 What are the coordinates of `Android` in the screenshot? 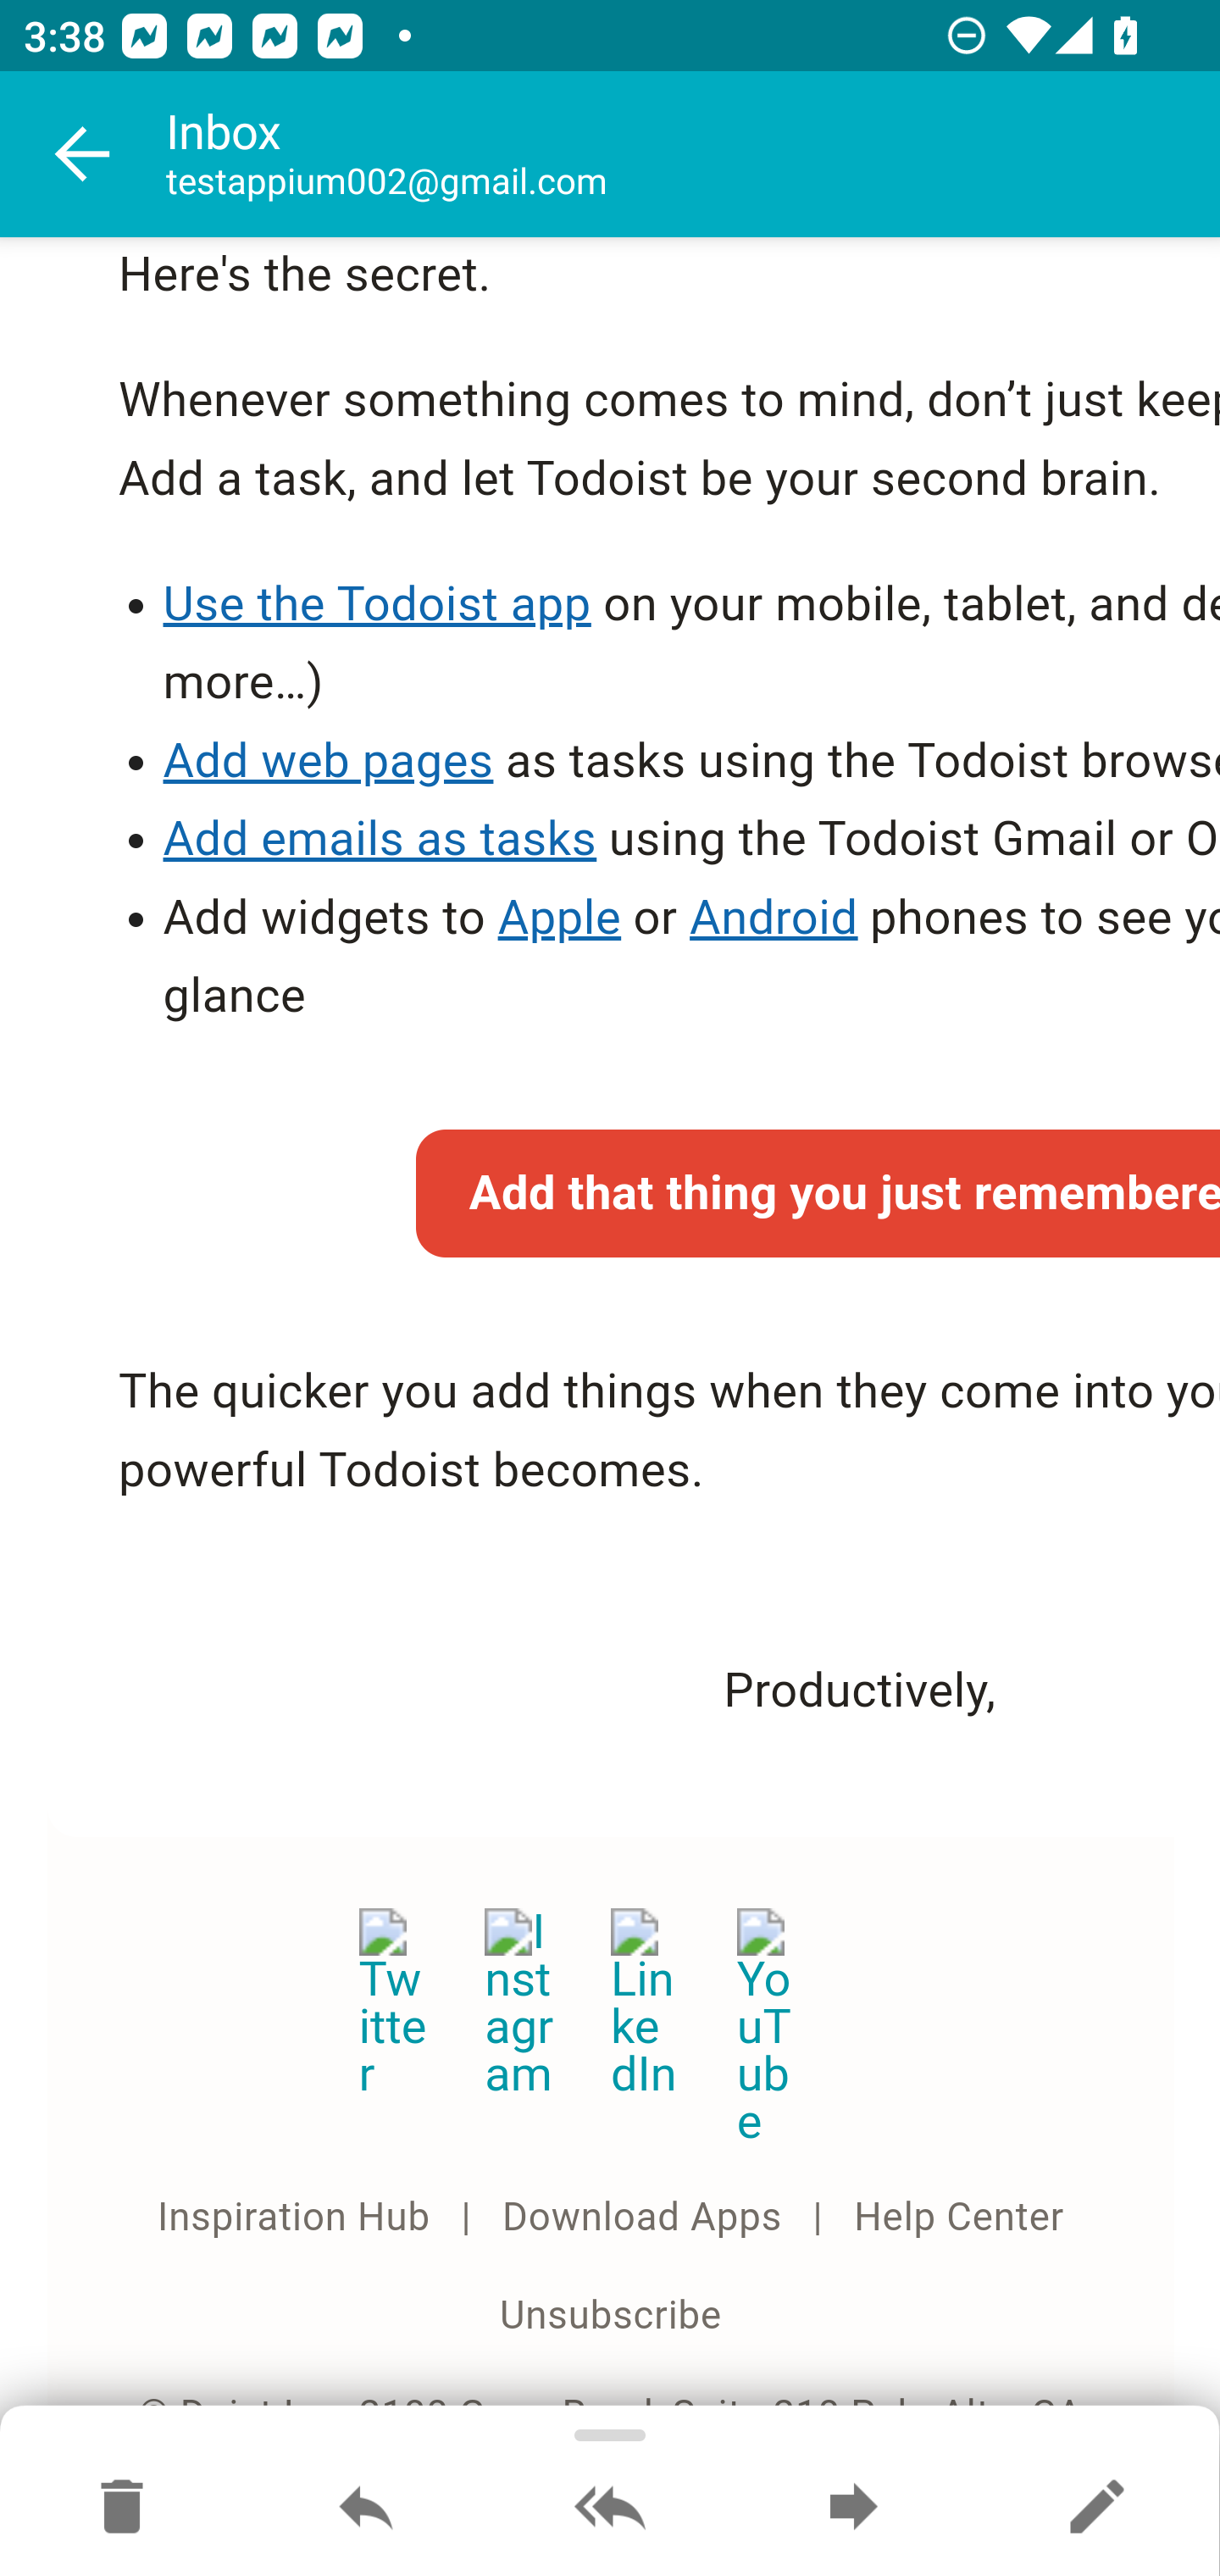 It's located at (774, 918).